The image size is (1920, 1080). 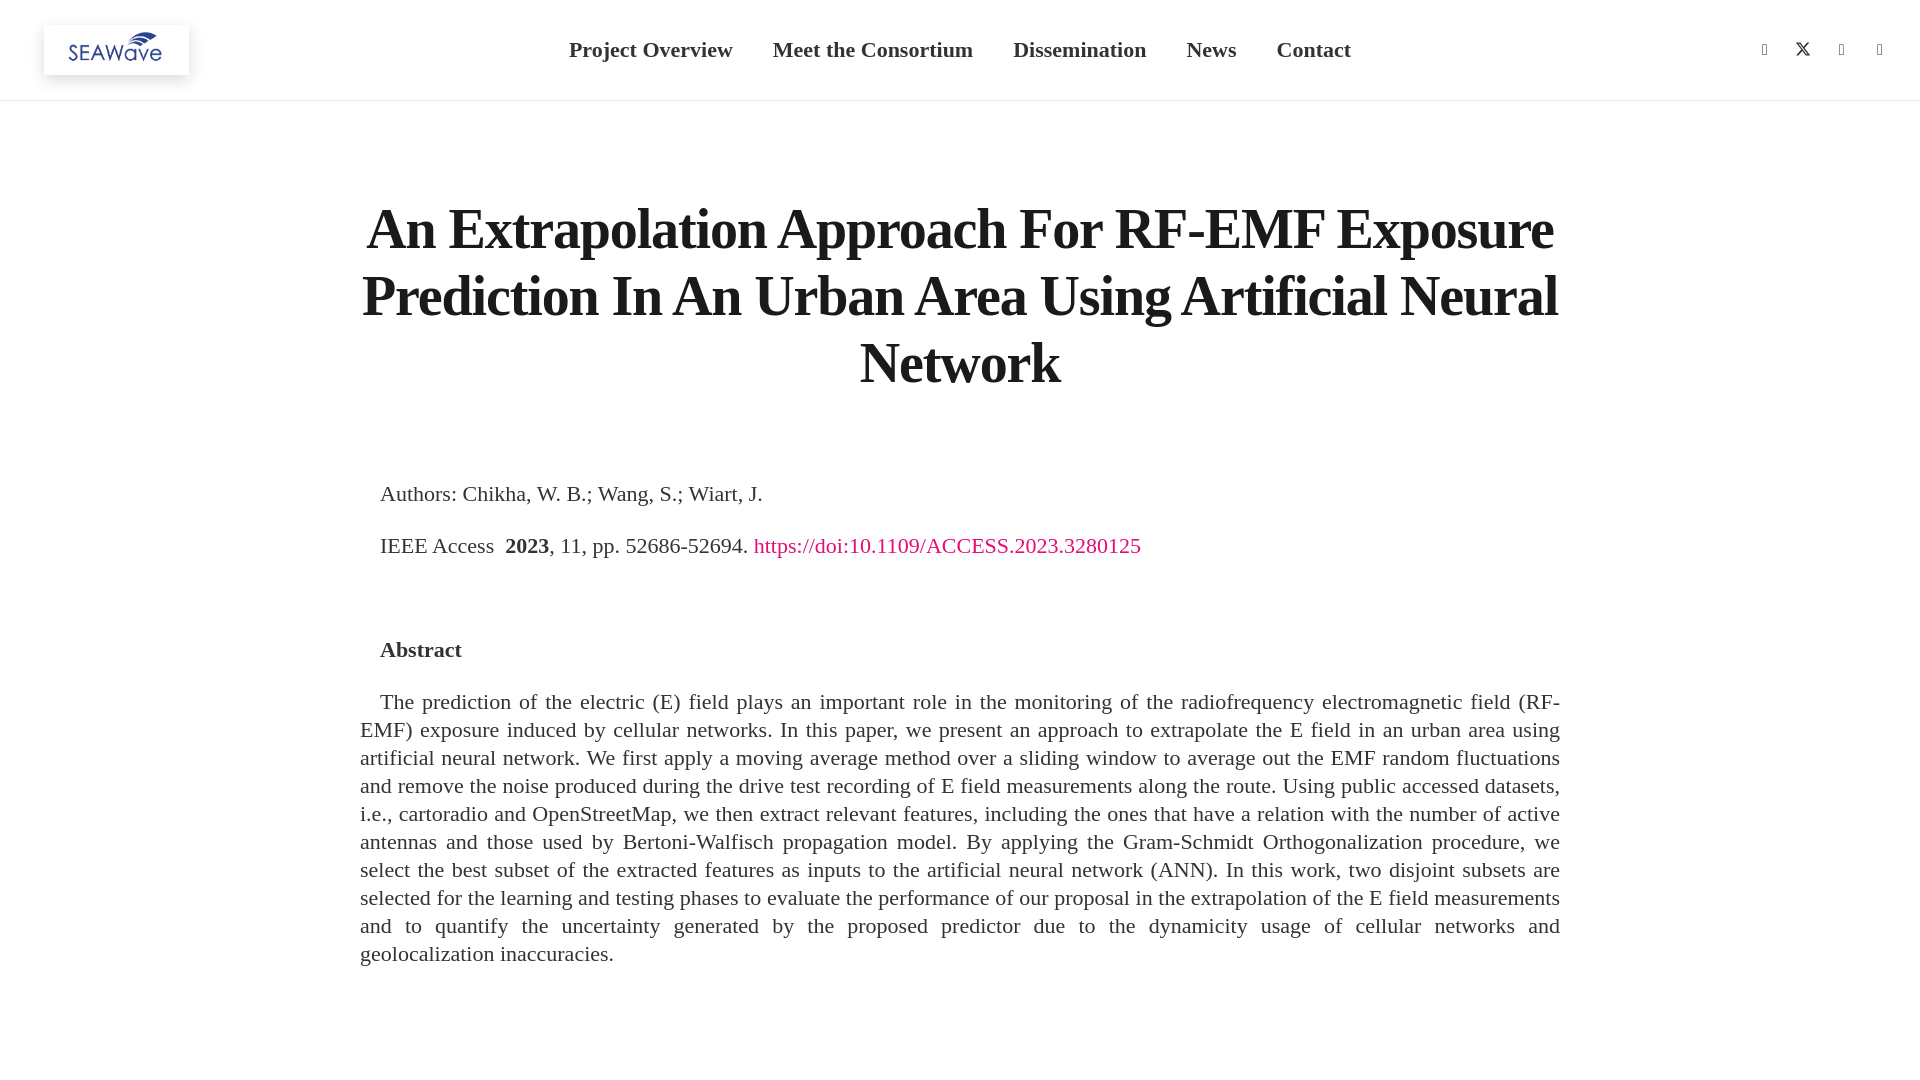 I want to click on Twitter, so click(x=1285, y=894).